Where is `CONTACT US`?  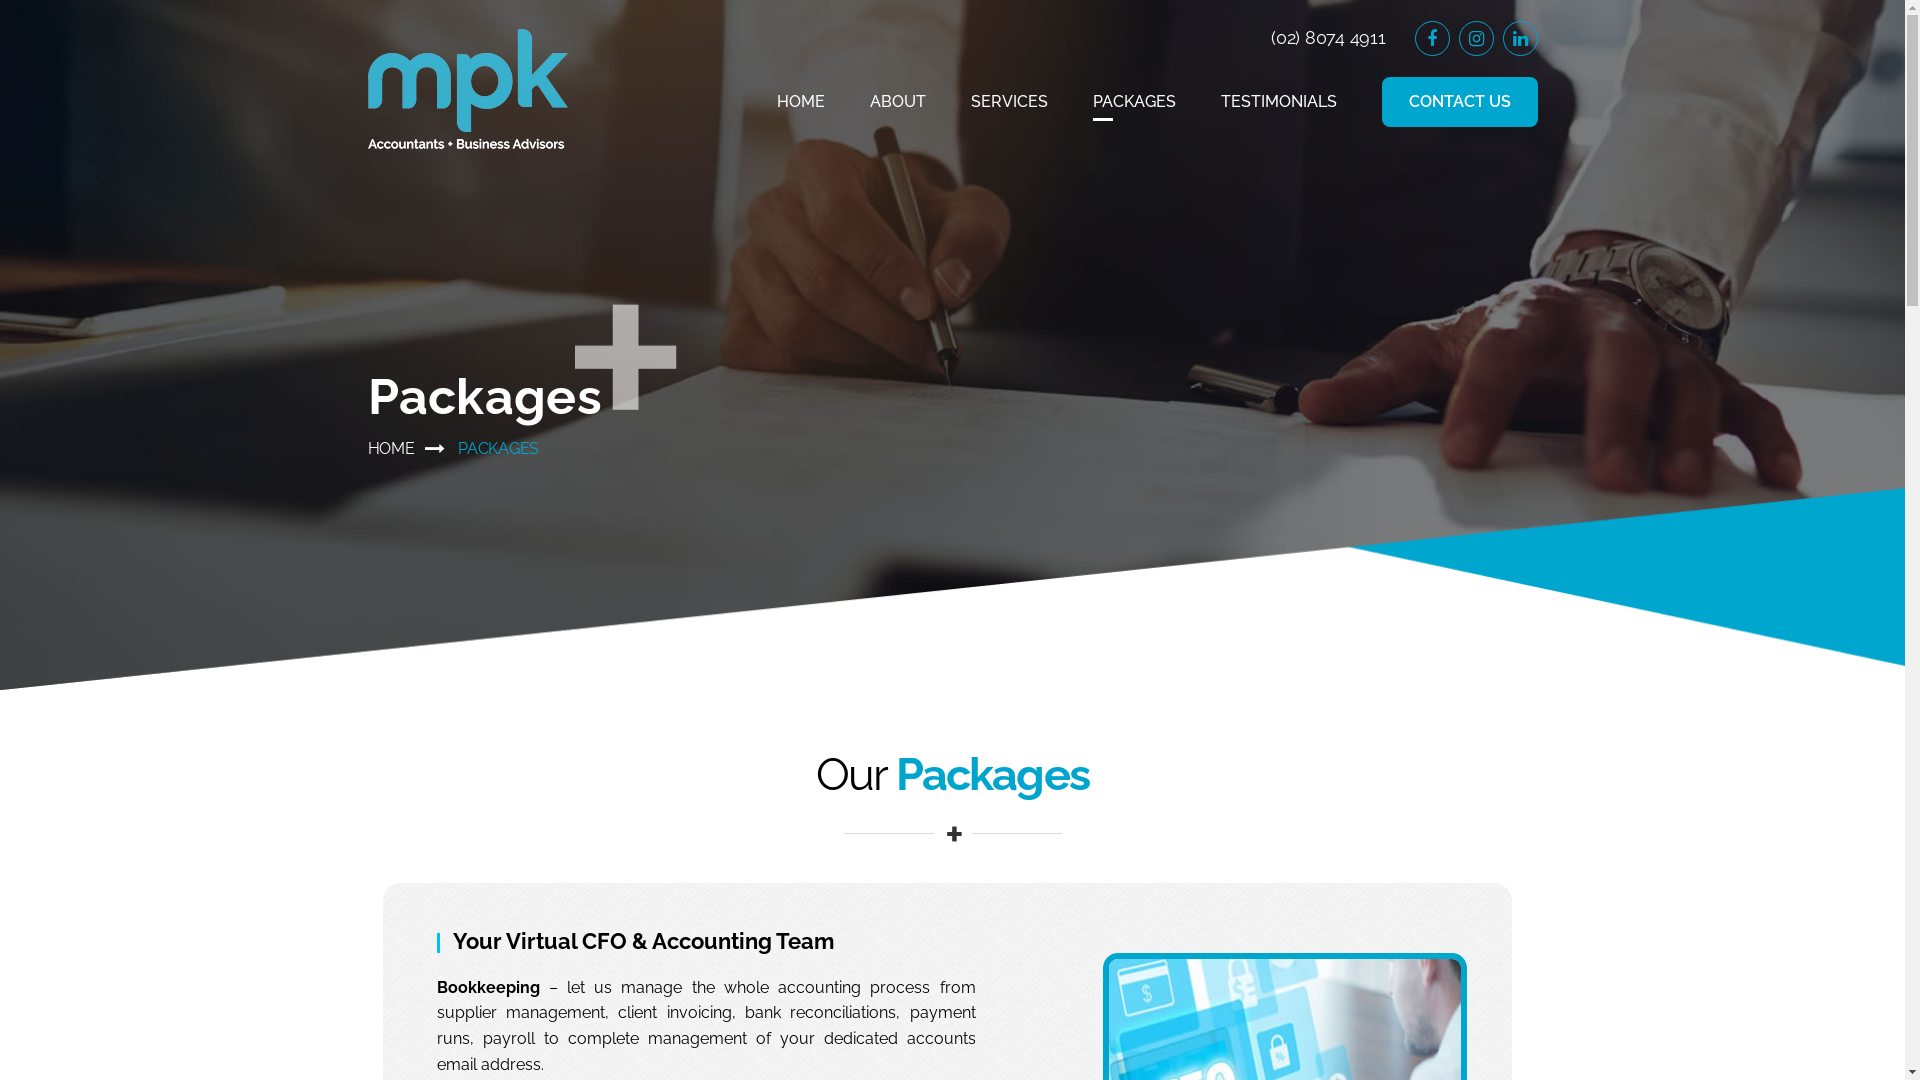 CONTACT US is located at coordinates (1460, 102).